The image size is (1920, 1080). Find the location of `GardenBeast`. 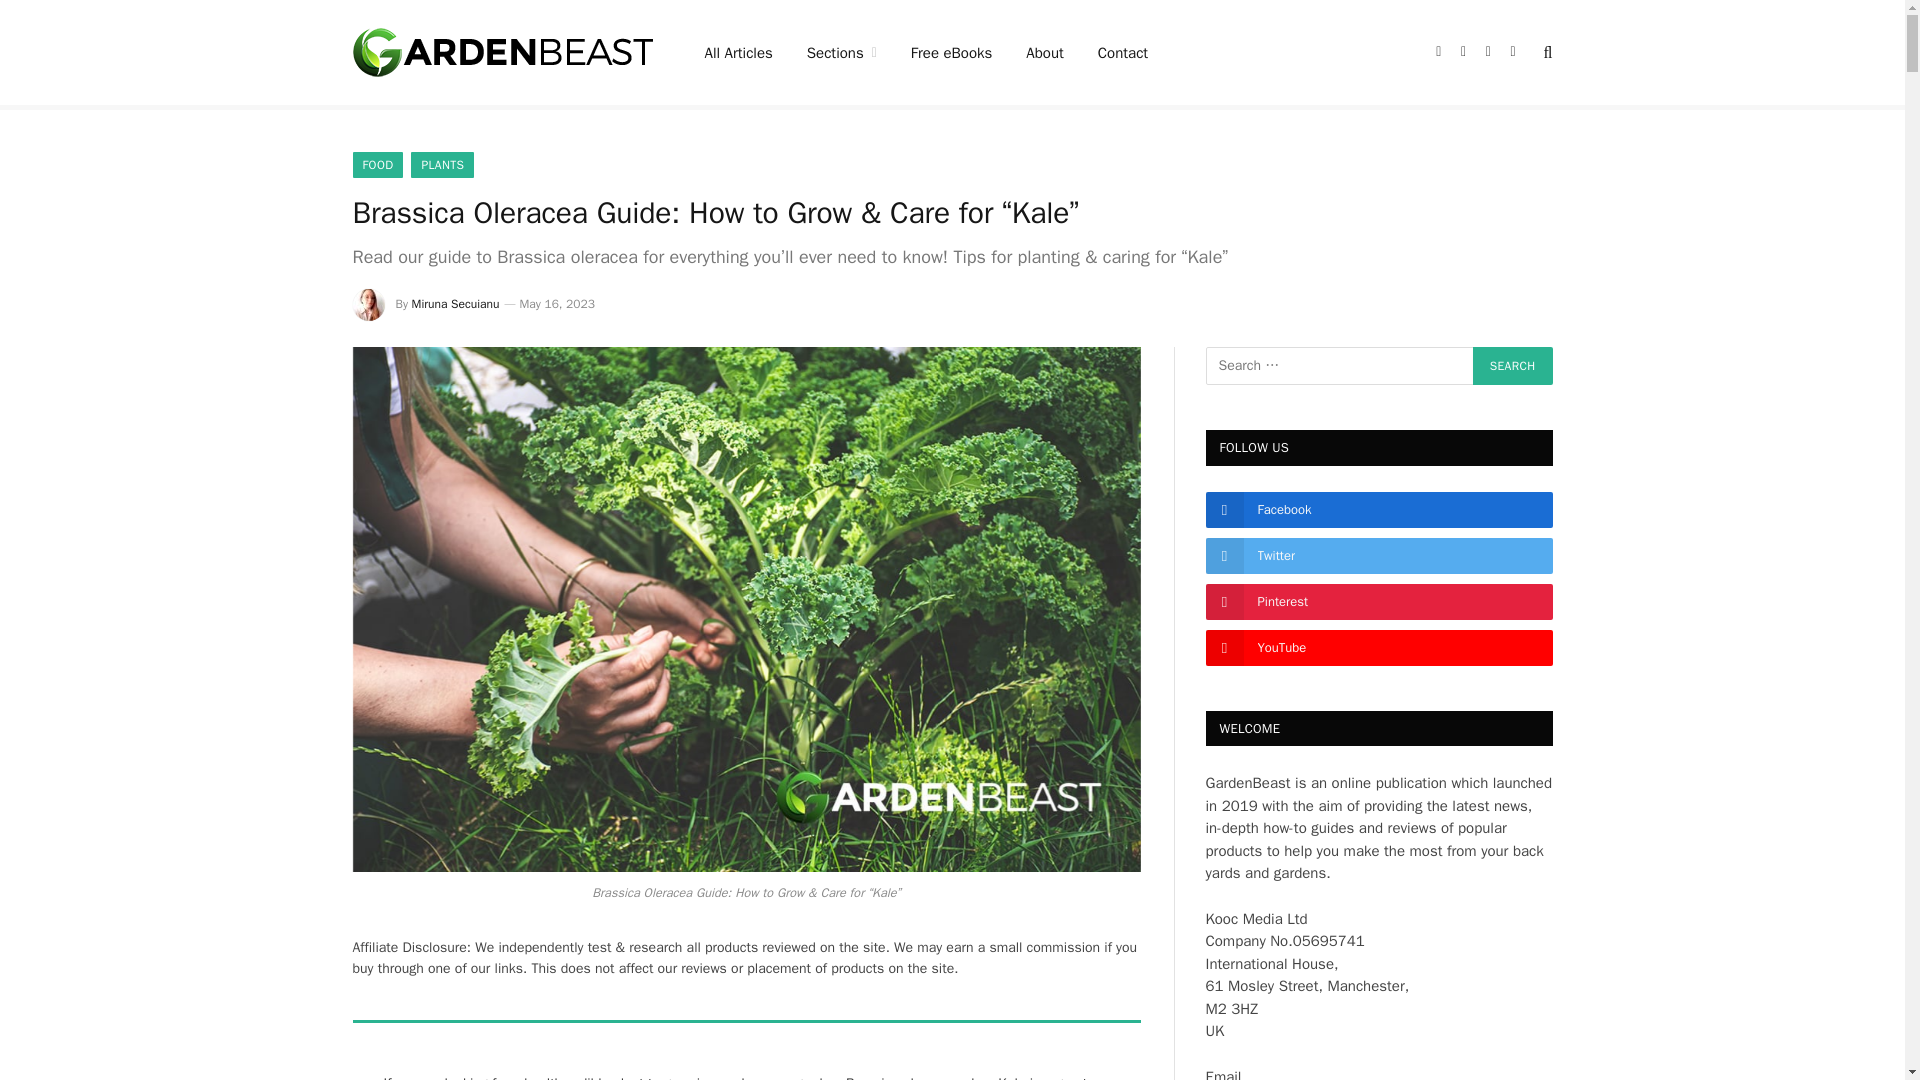

GardenBeast is located at coordinates (502, 52).